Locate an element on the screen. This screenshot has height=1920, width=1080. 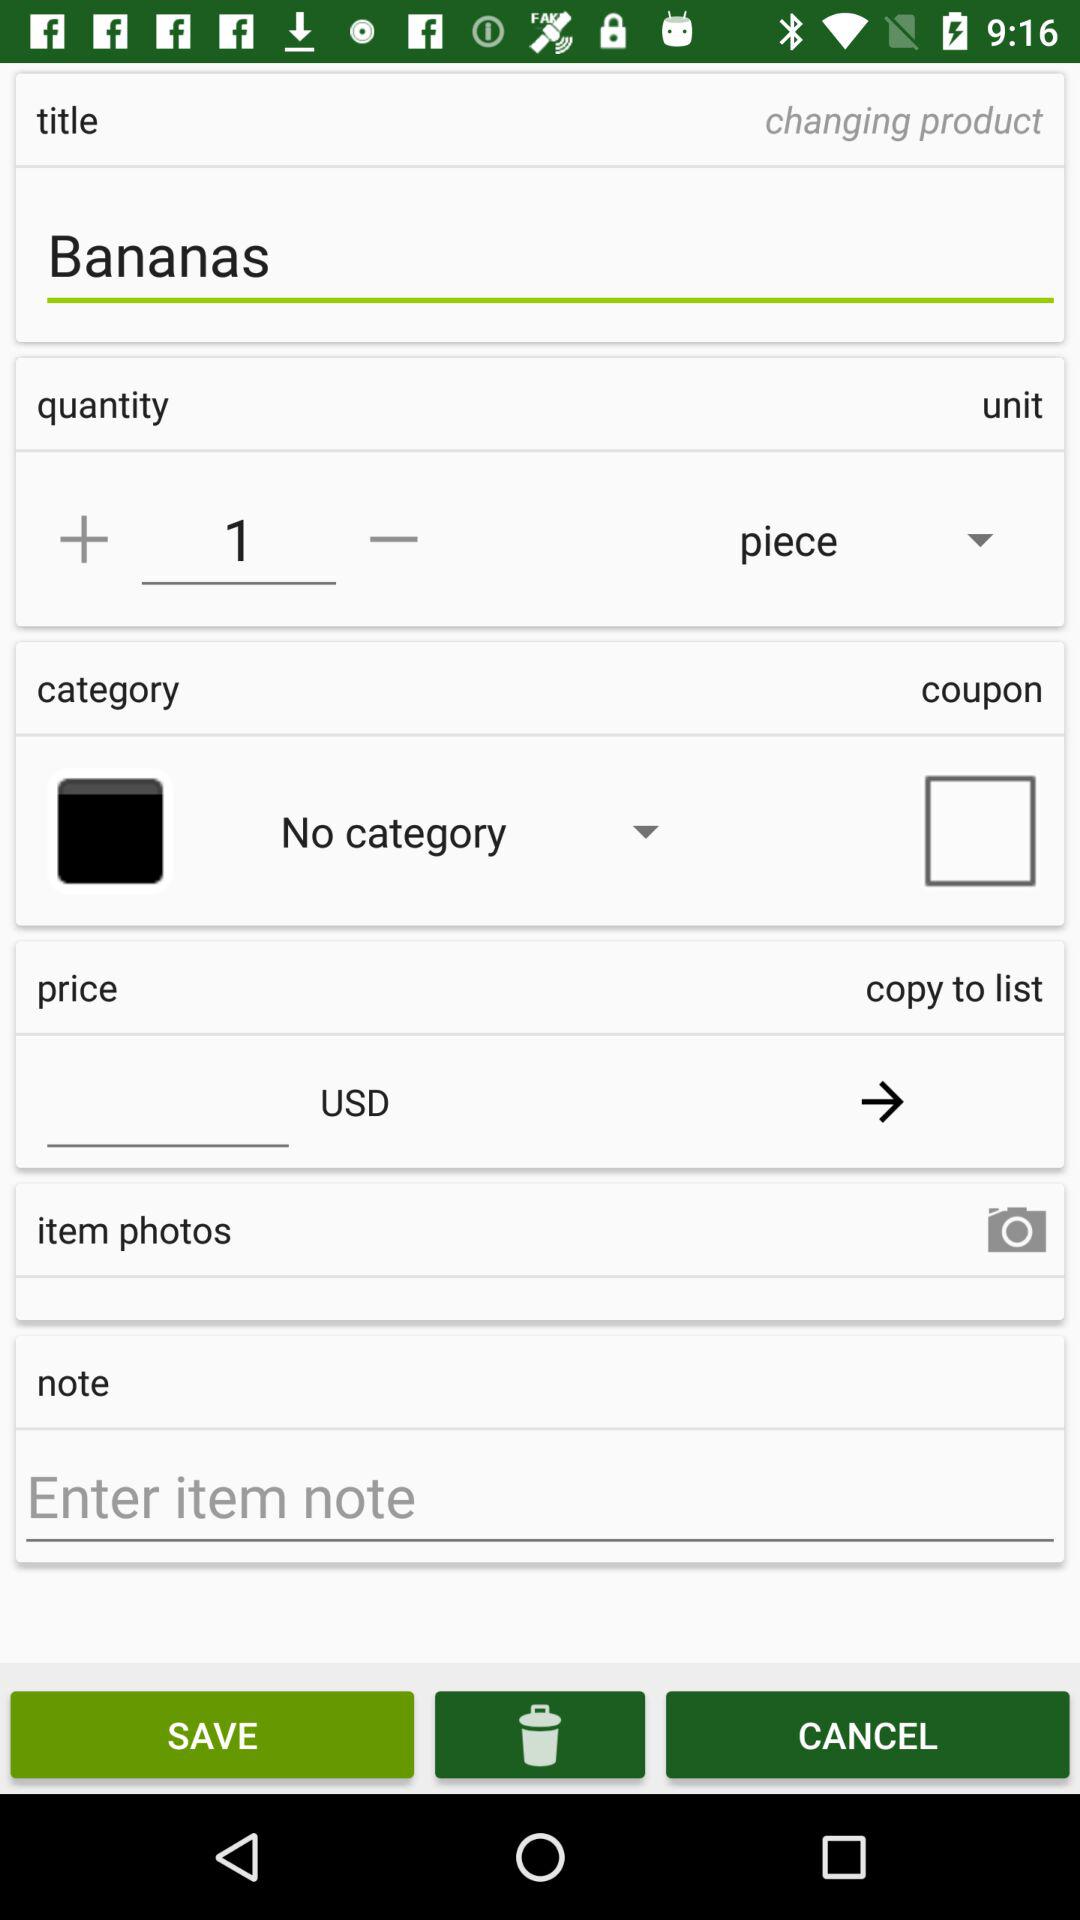
flip to bananas is located at coordinates (550, 254).